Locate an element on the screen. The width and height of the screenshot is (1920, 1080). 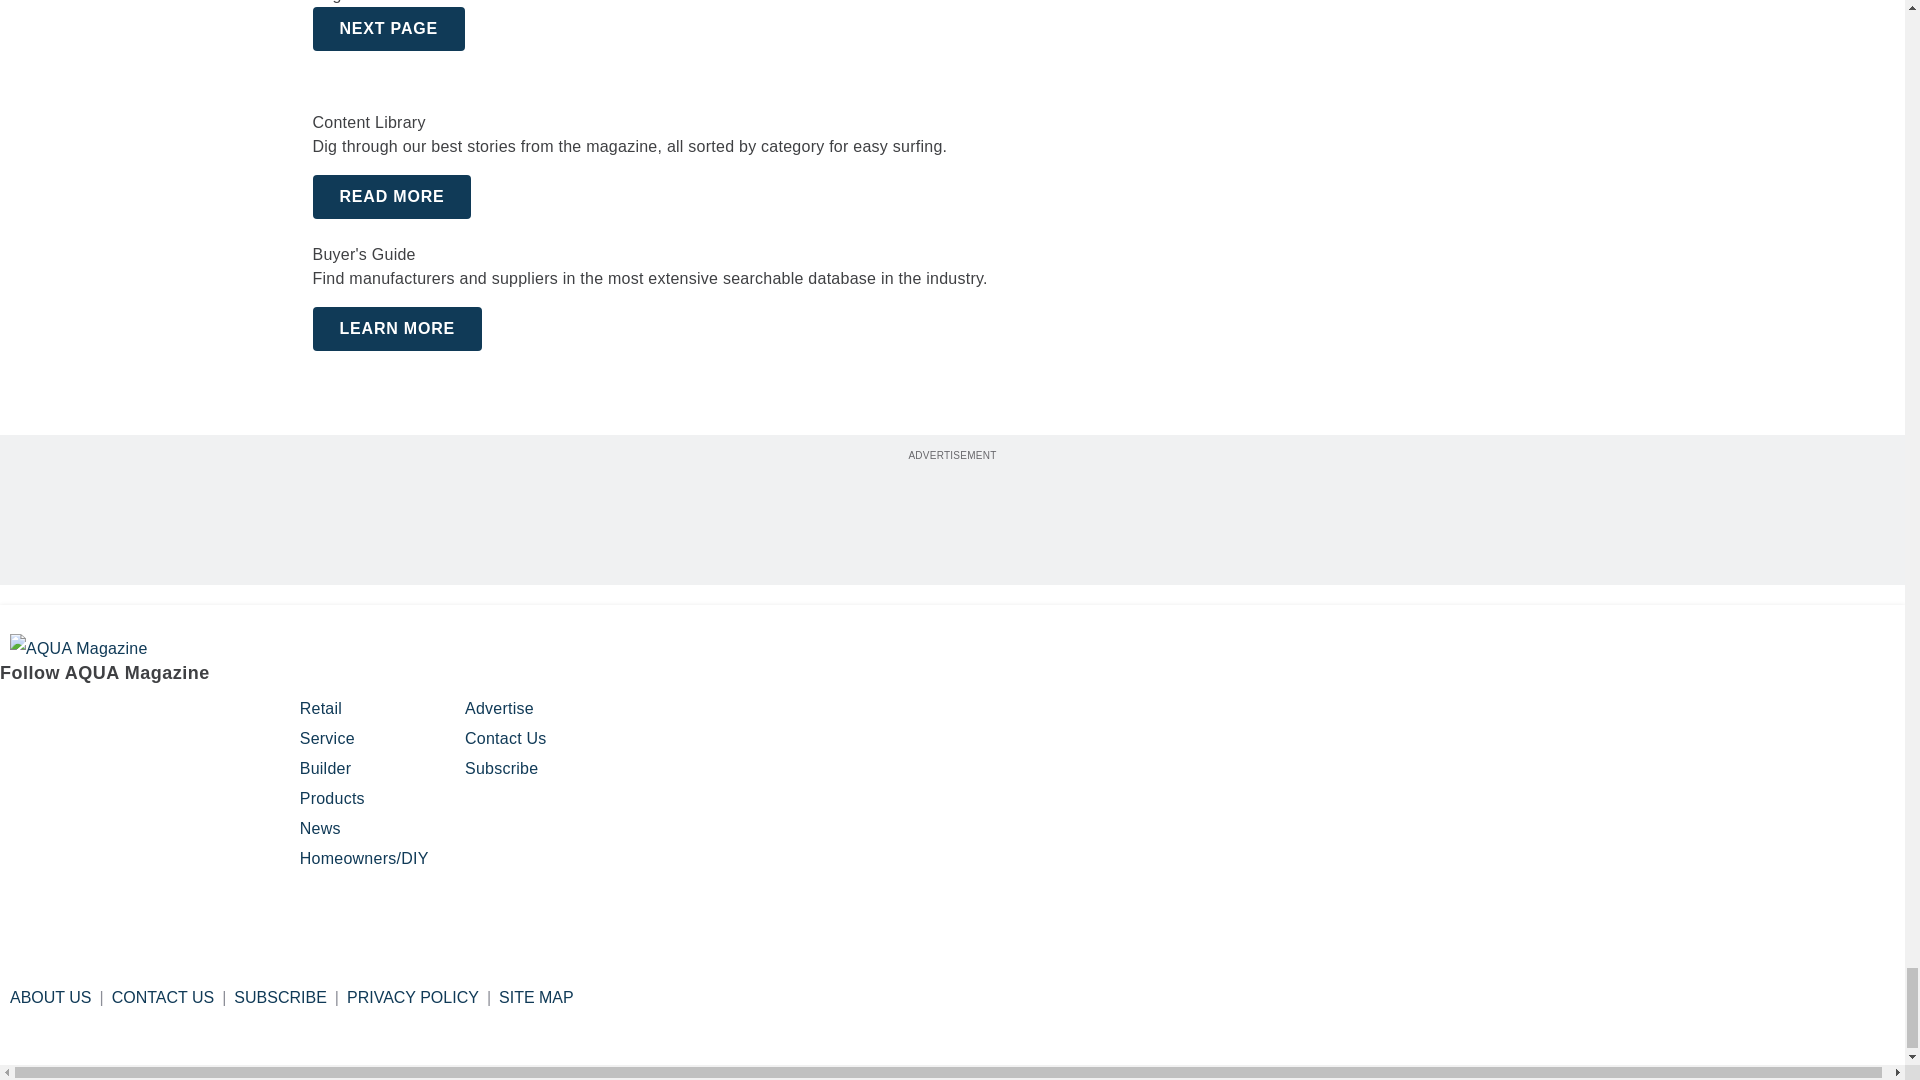
LinkedIn icon is located at coordinates (227, 716).